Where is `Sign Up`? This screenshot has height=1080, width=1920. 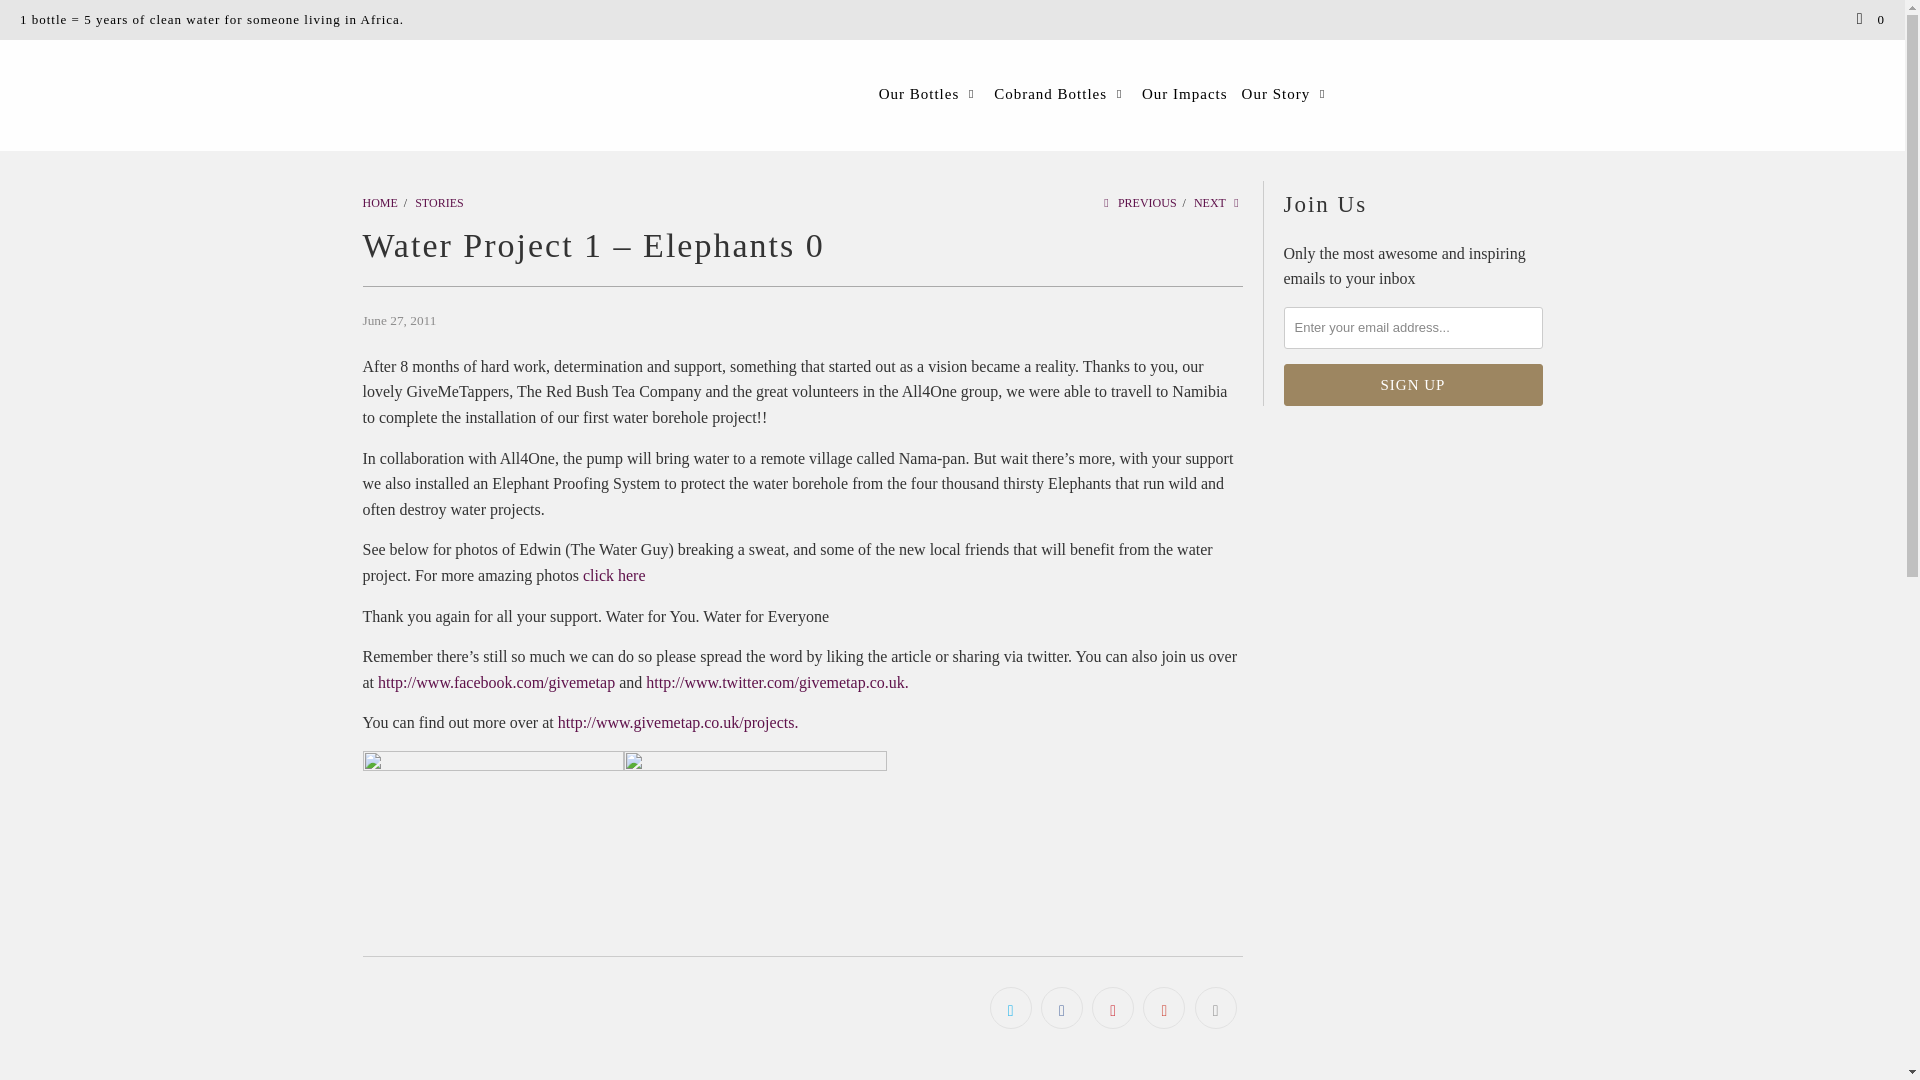 Sign Up is located at coordinates (1414, 384).